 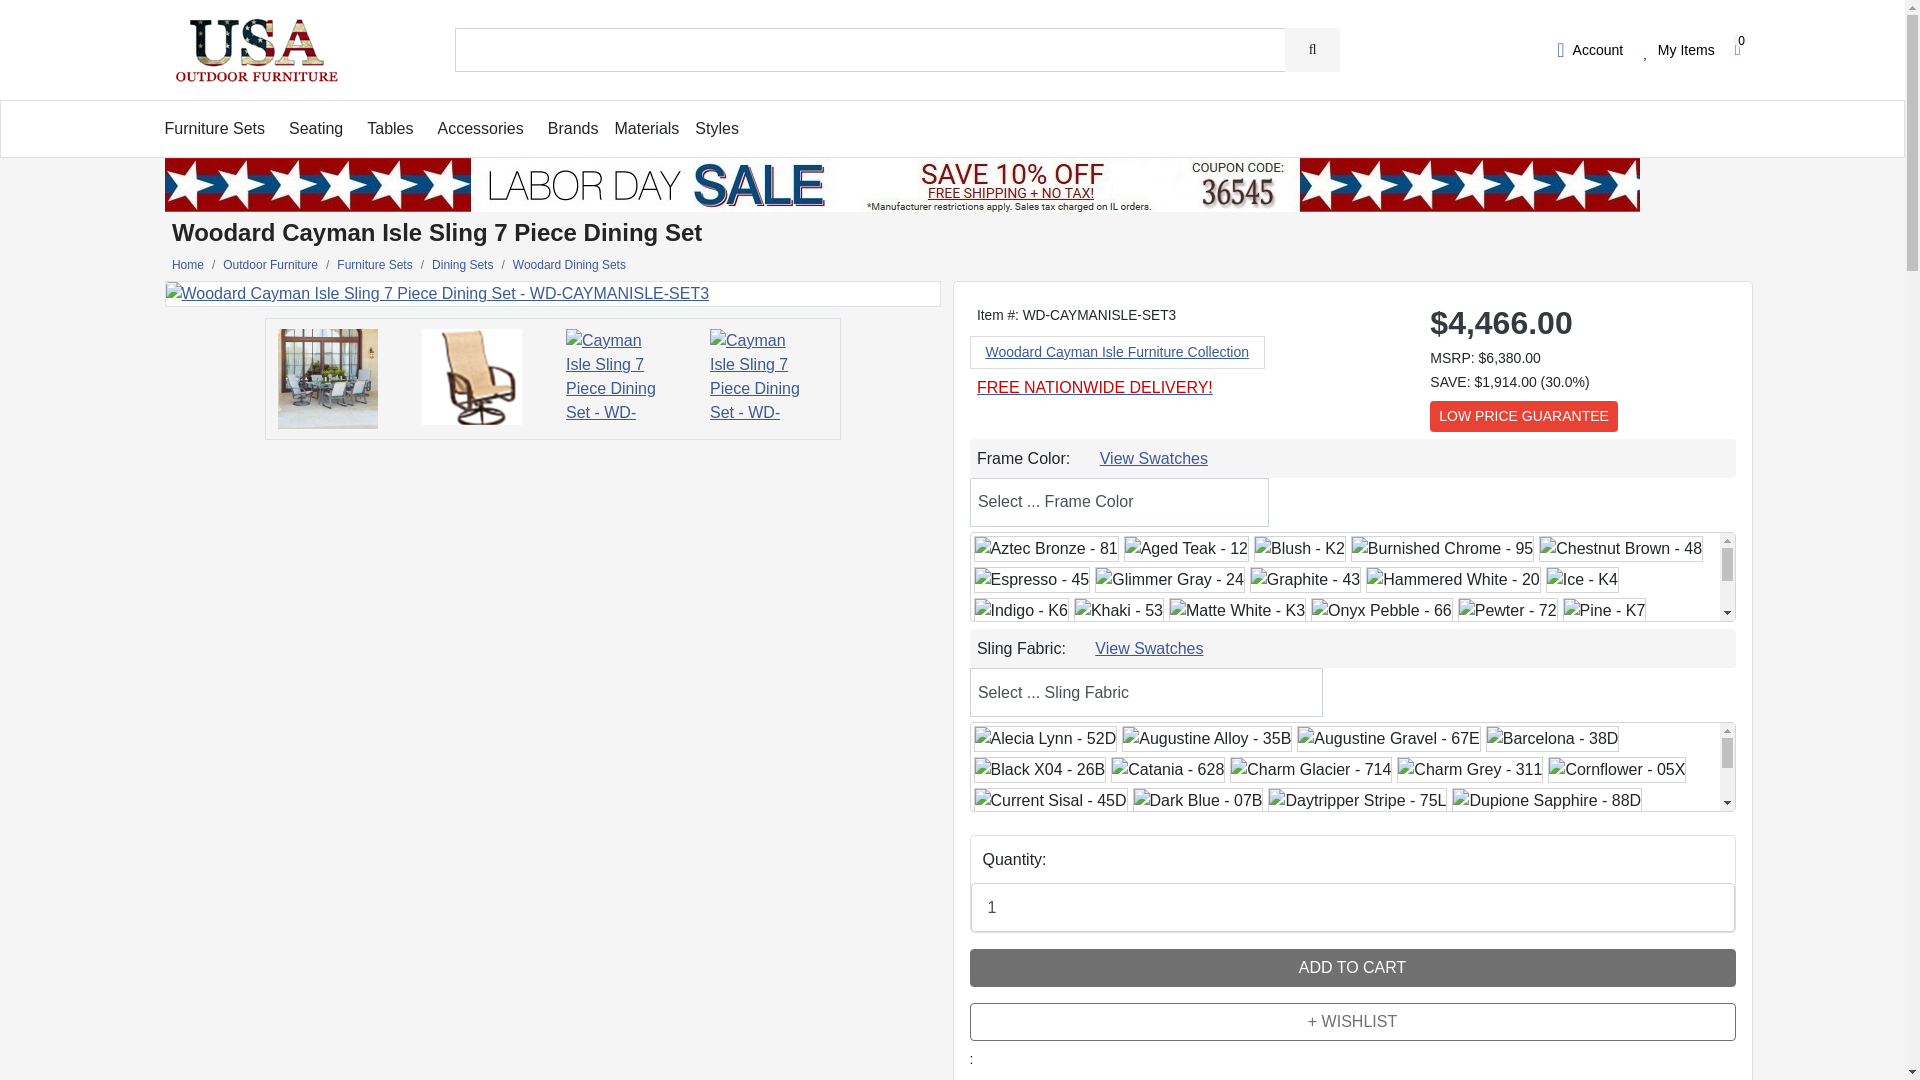 I want to click on My Items, so click(x=1678, y=49).